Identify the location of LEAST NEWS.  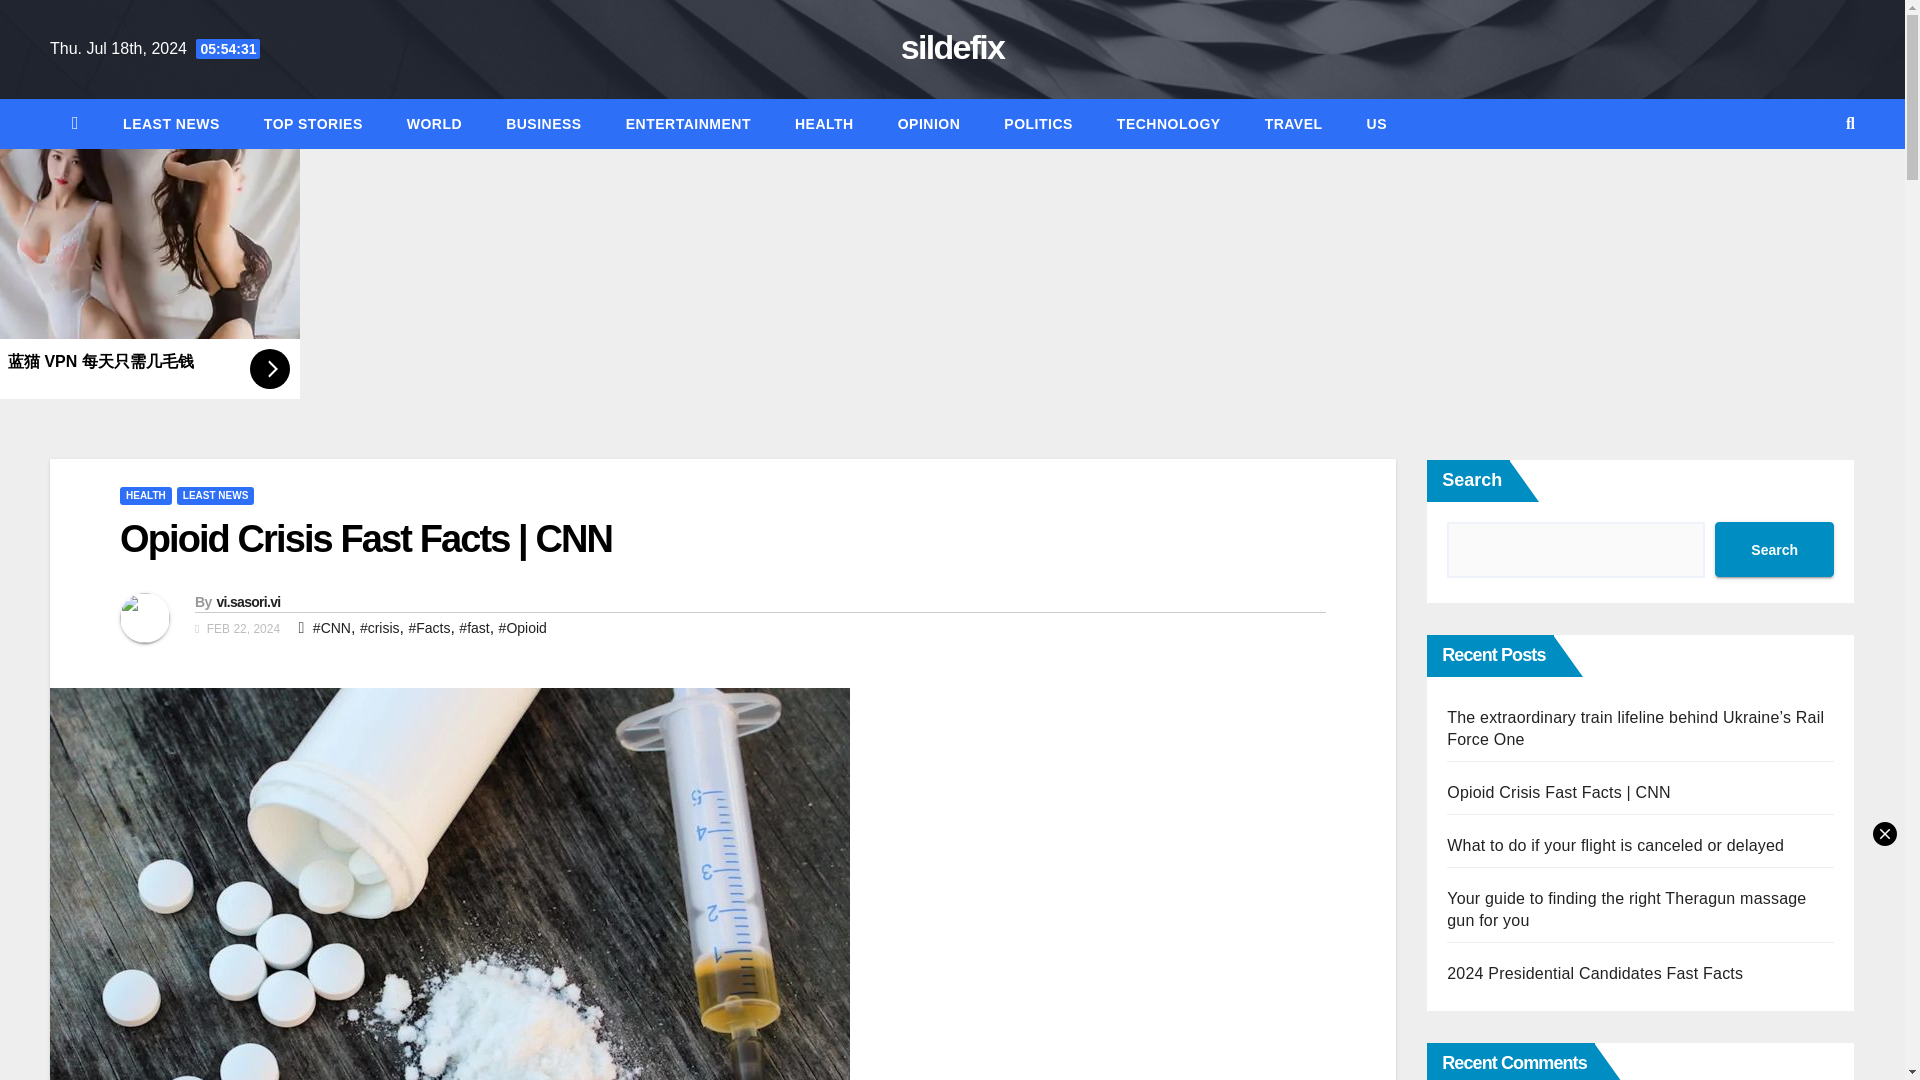
(216, 496).